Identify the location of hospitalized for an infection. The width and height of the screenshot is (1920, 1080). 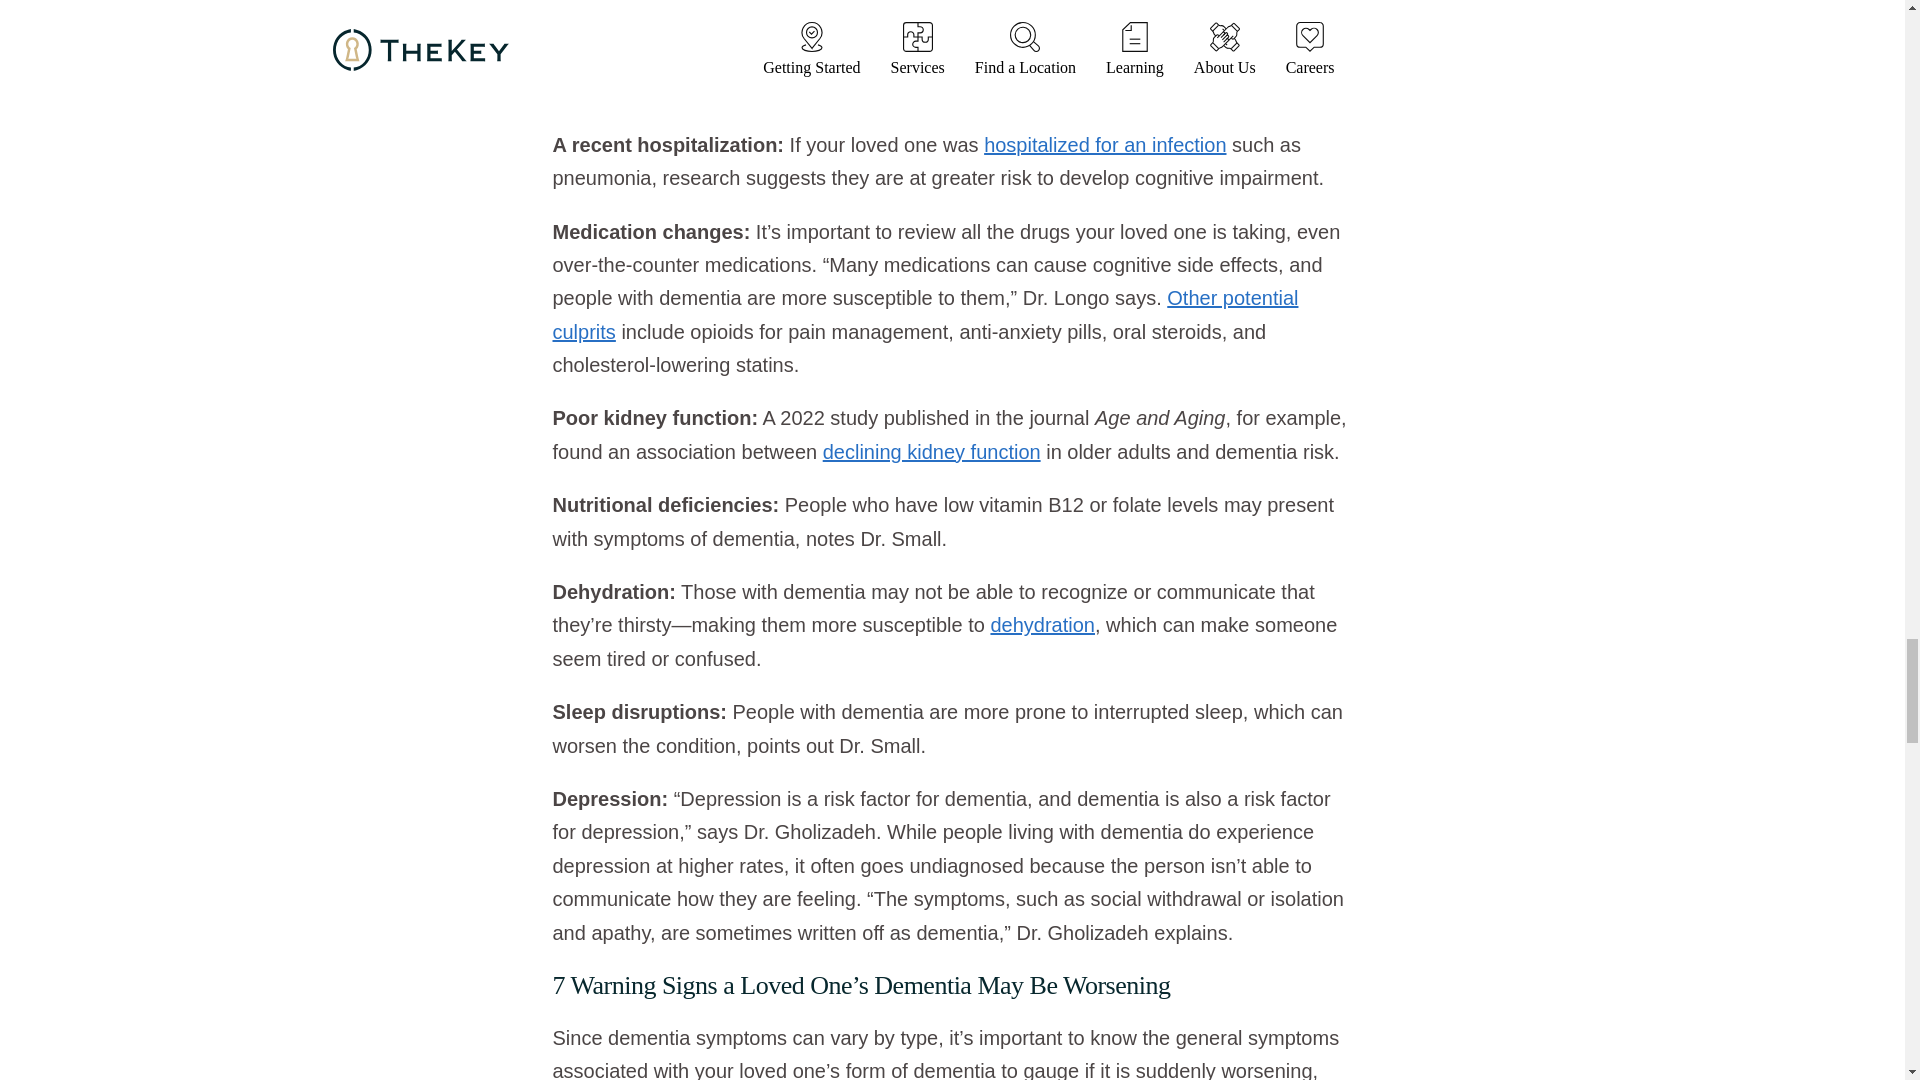
(1104, 144).